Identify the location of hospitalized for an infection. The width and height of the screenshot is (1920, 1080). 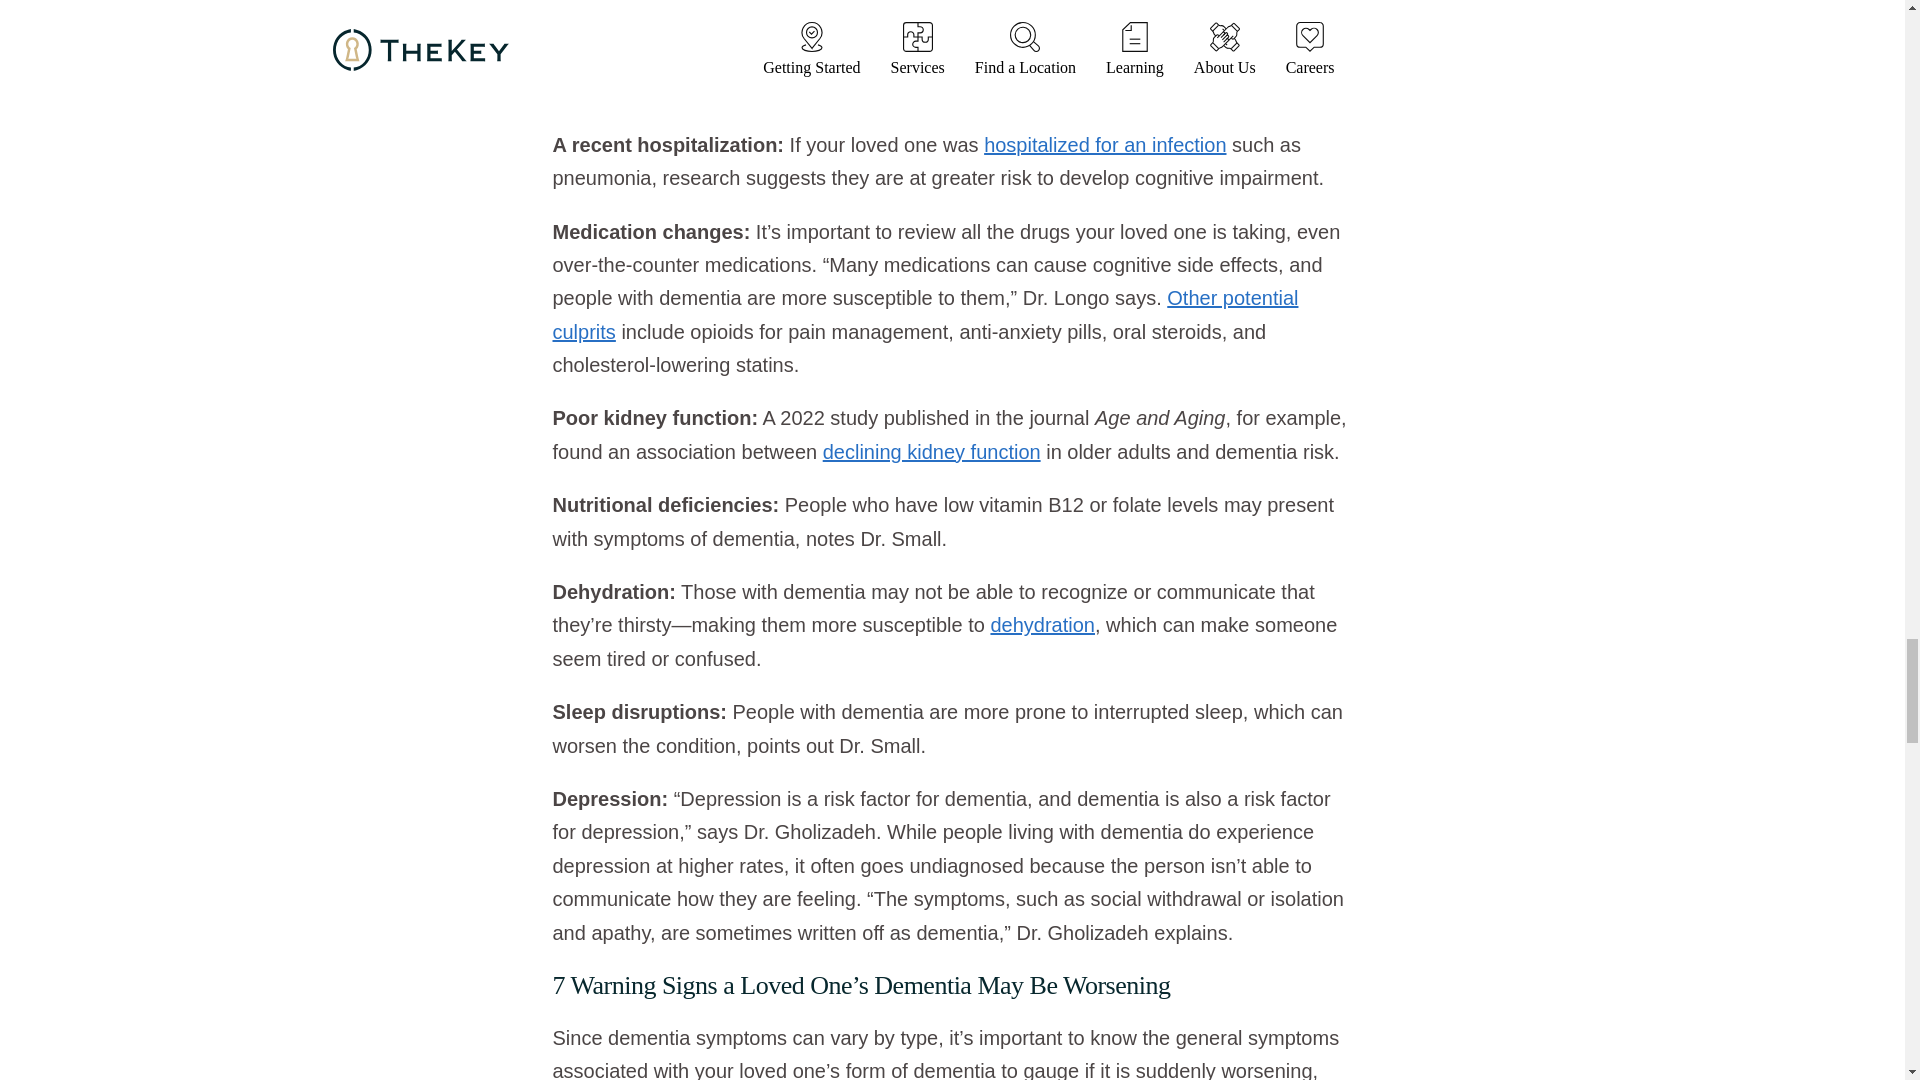
(1104, 144).